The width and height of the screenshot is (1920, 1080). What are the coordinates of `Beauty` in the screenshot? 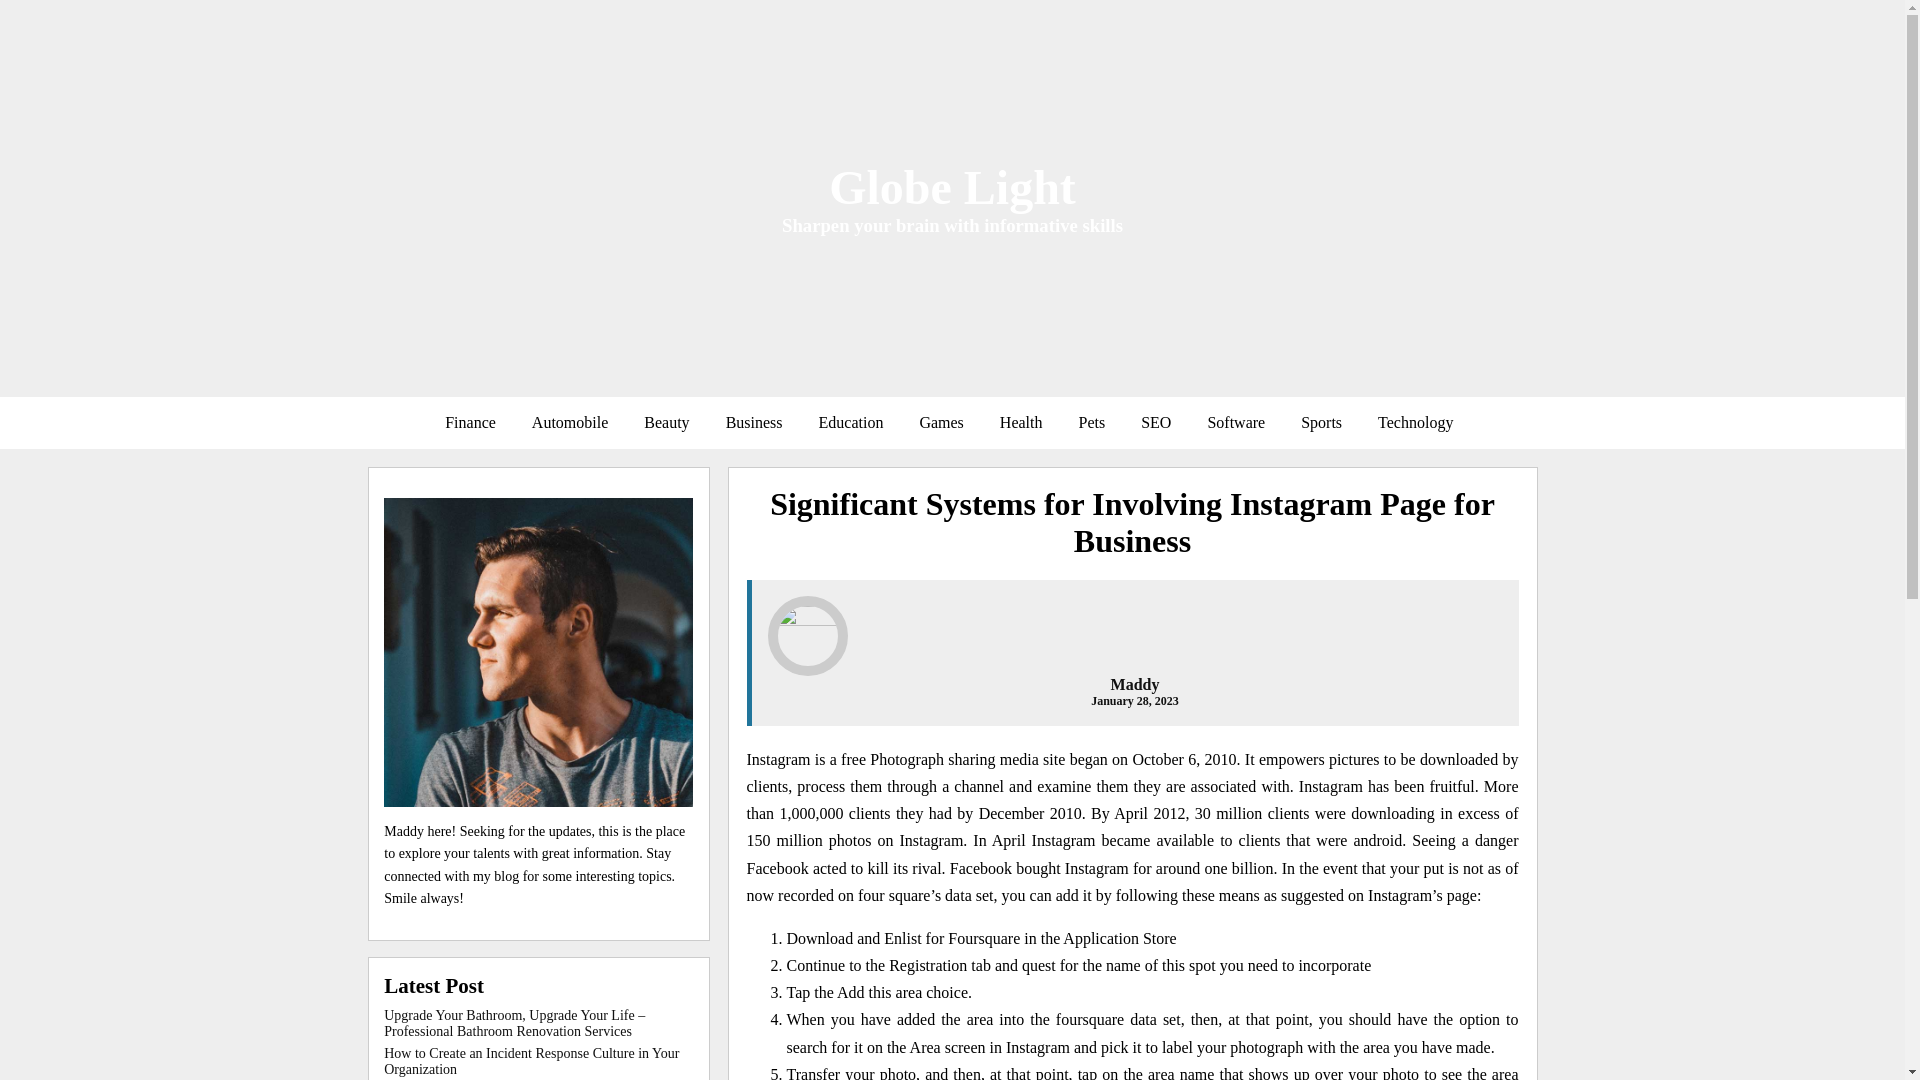 It's located at (666, 422).